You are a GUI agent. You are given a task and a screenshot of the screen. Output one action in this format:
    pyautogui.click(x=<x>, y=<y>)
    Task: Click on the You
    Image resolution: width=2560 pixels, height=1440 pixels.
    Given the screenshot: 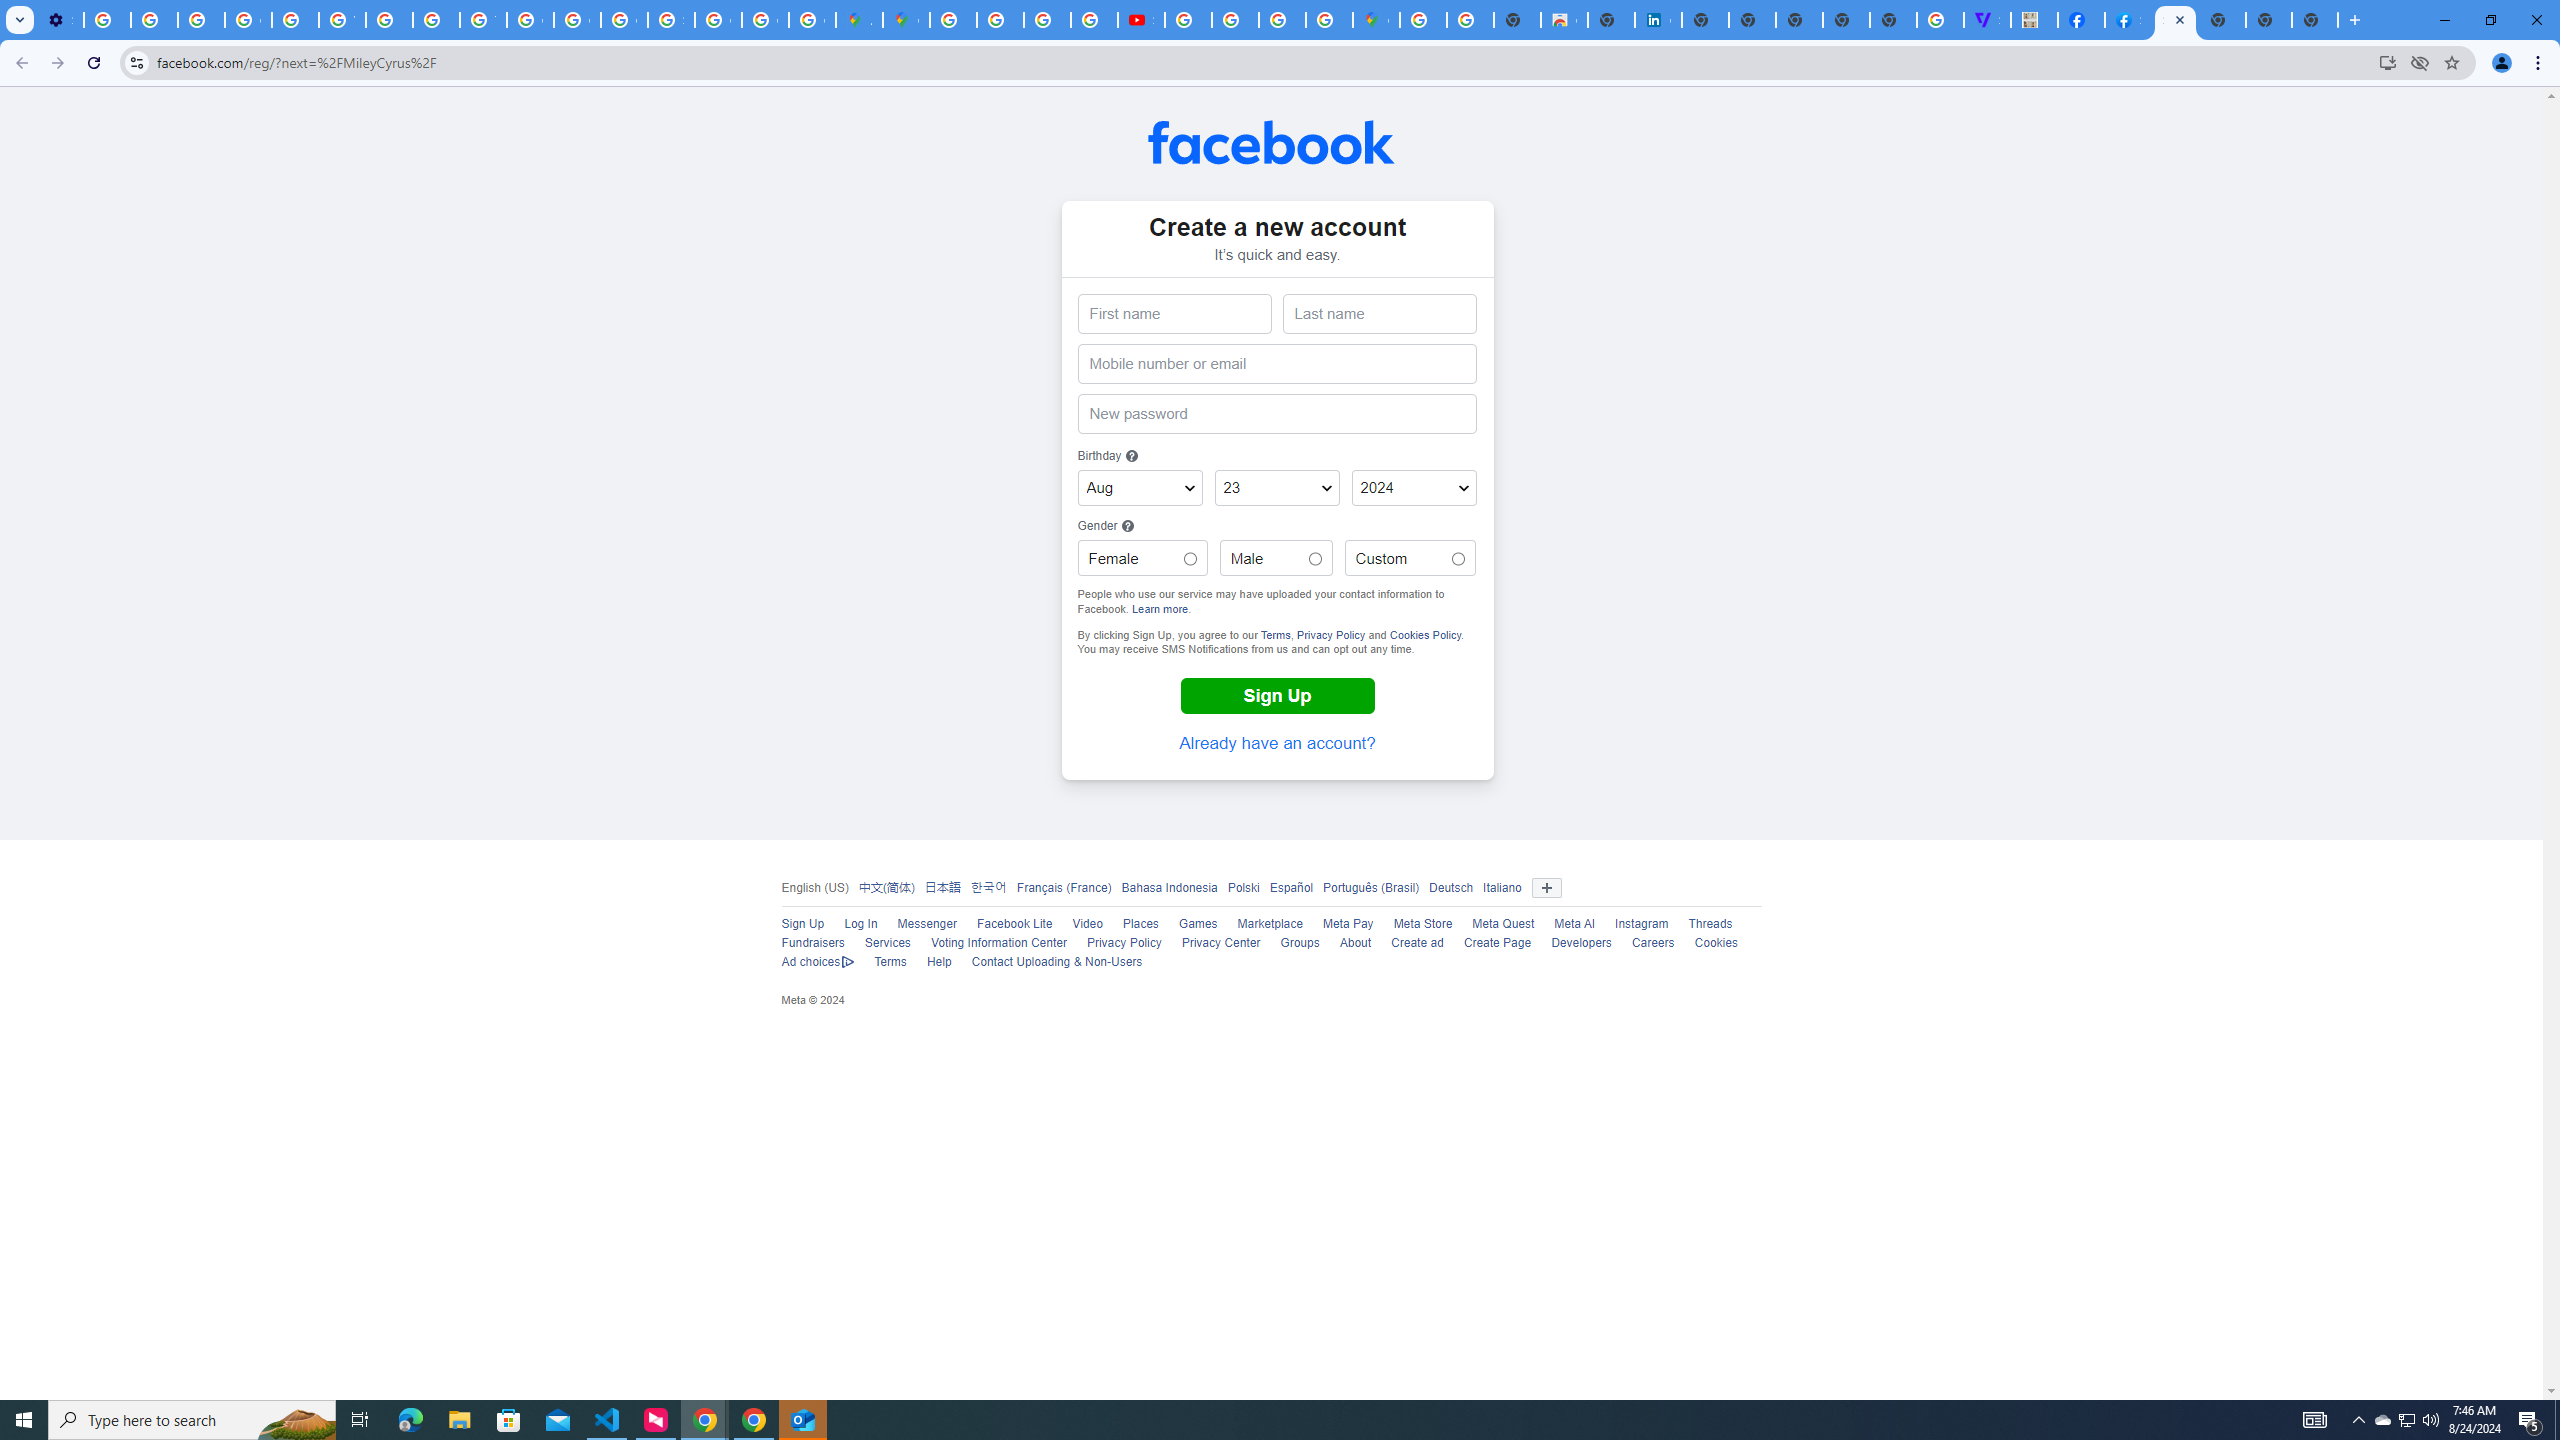 What is the action you would take?
    pyautogui.click(x=2502, y=63)
    